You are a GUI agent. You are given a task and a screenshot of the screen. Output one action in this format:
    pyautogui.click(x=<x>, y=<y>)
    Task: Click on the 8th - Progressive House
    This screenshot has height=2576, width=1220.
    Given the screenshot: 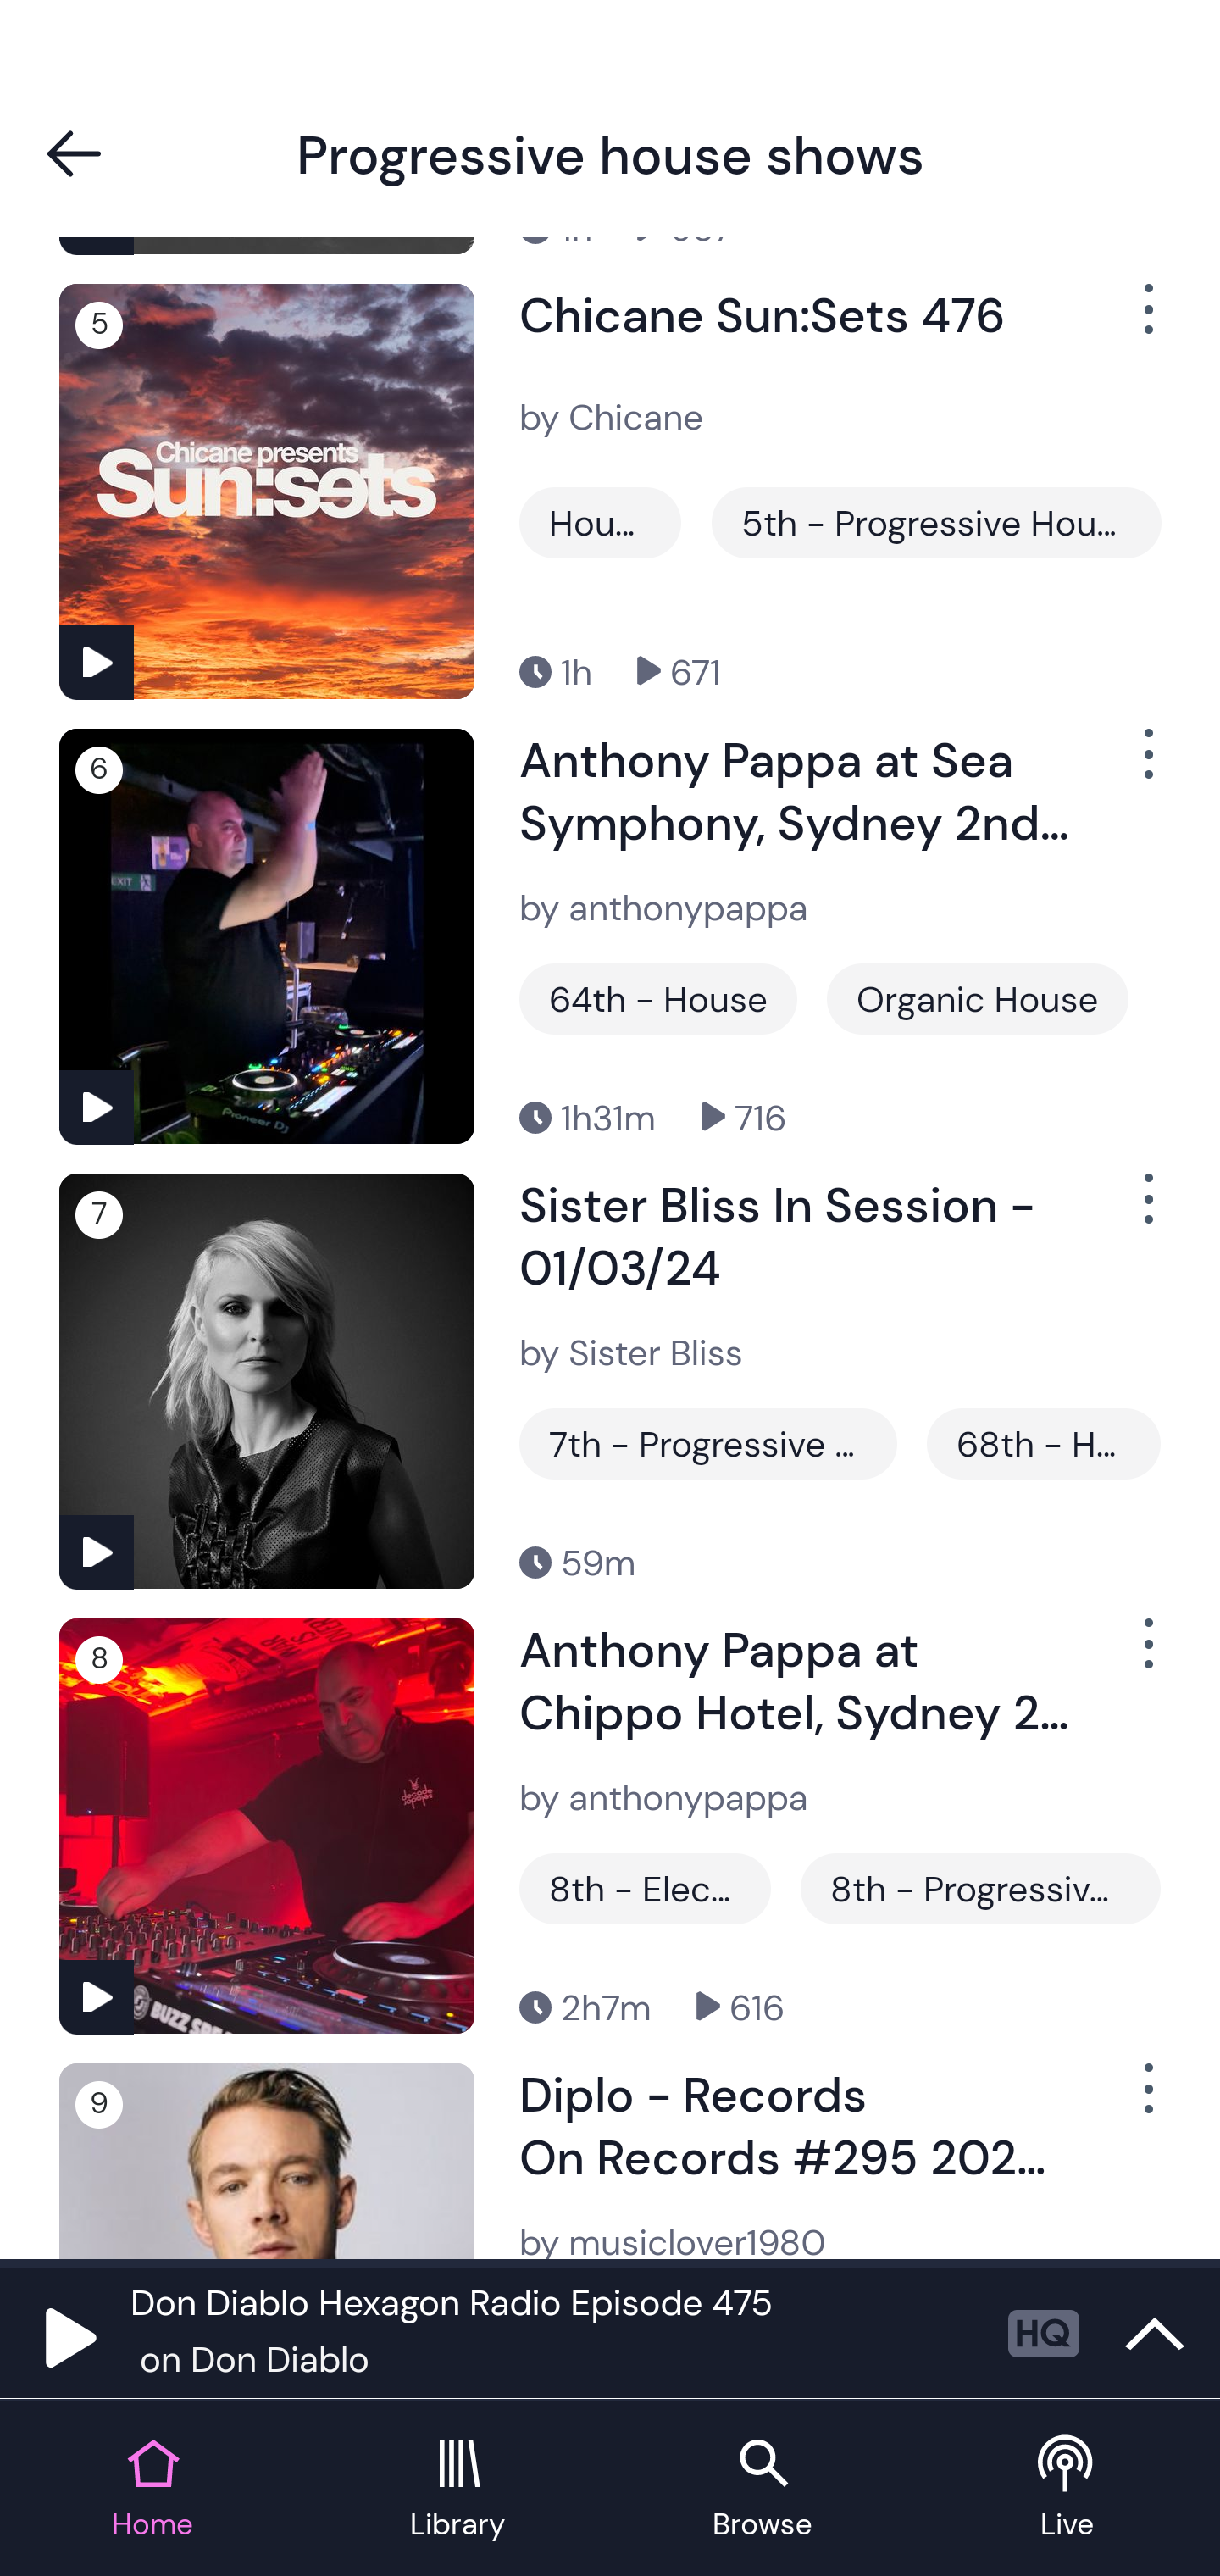 What is the action you would take?
    pyautogui.click(x=979, y=1888)
    